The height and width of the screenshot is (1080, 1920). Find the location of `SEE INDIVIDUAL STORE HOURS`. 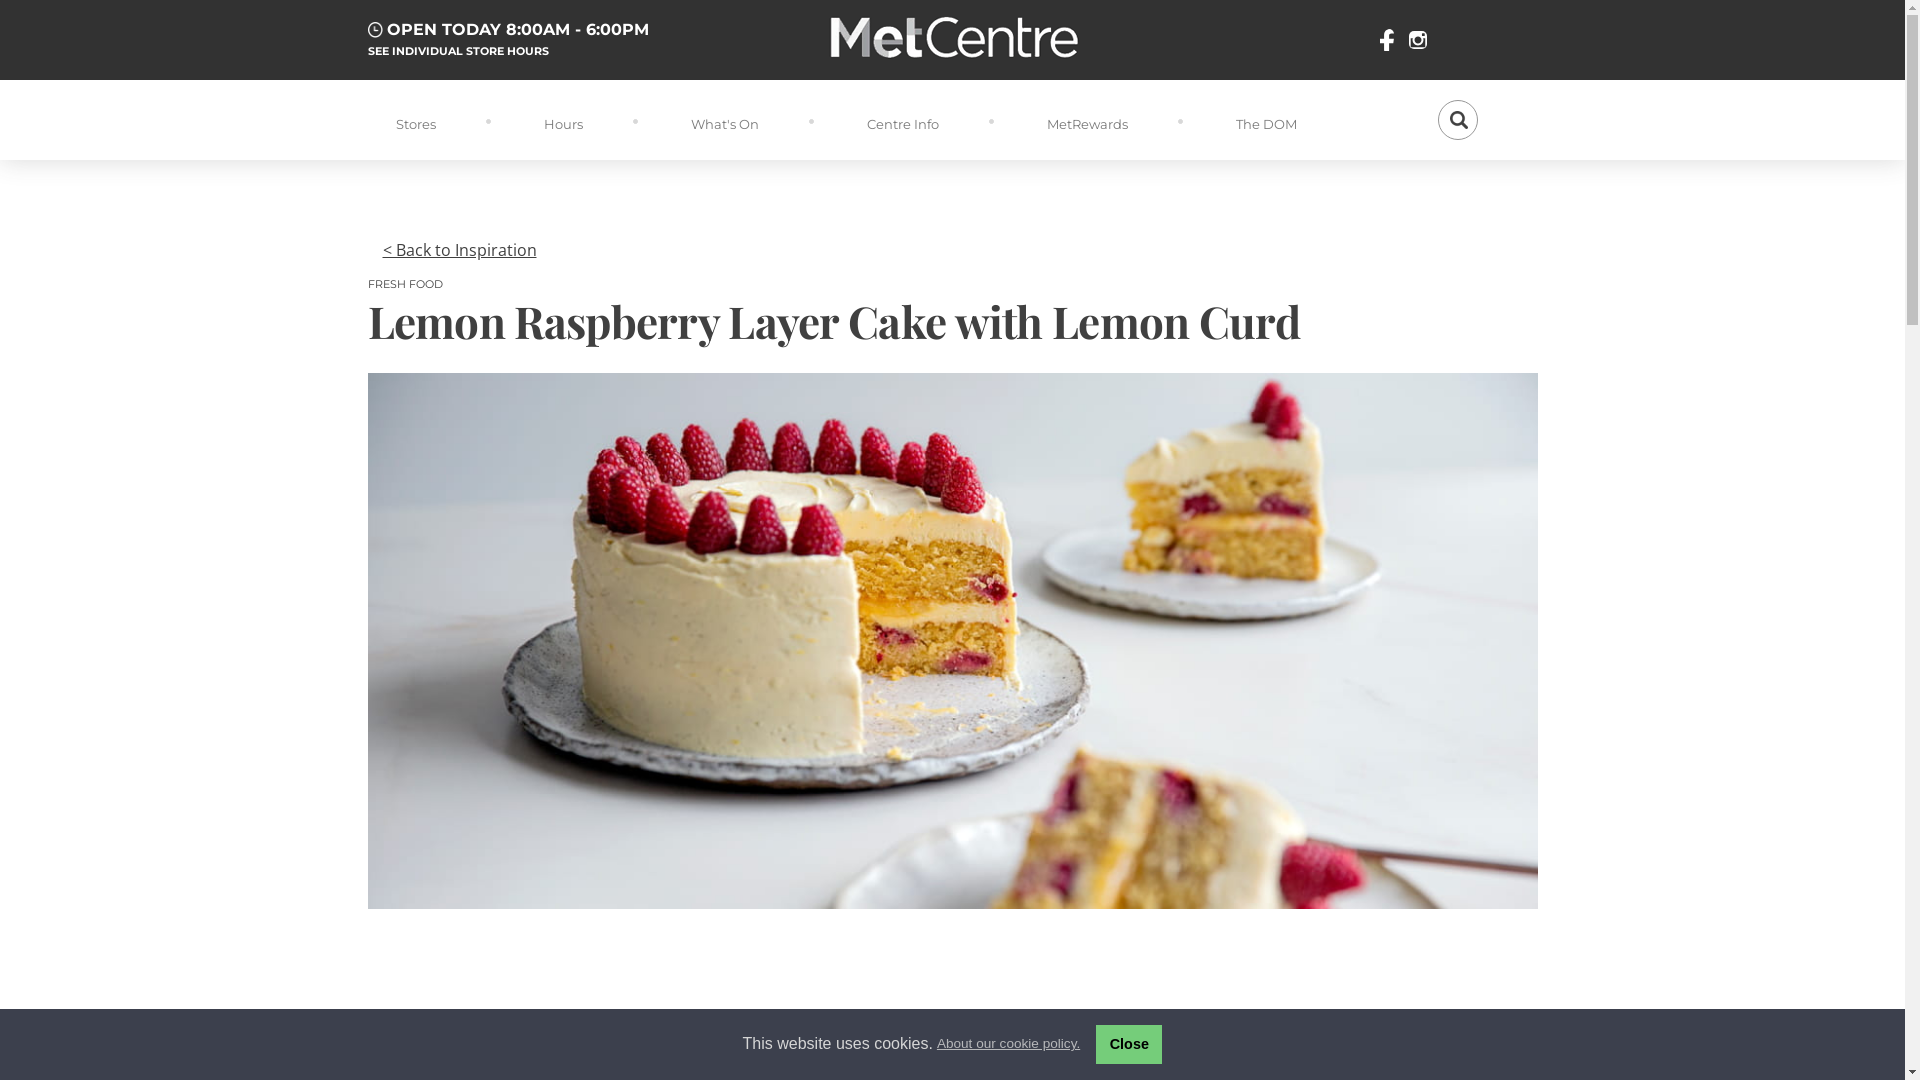

SEE INDIVIDUAL STORE HOURS is located at coordinates (458, 51).